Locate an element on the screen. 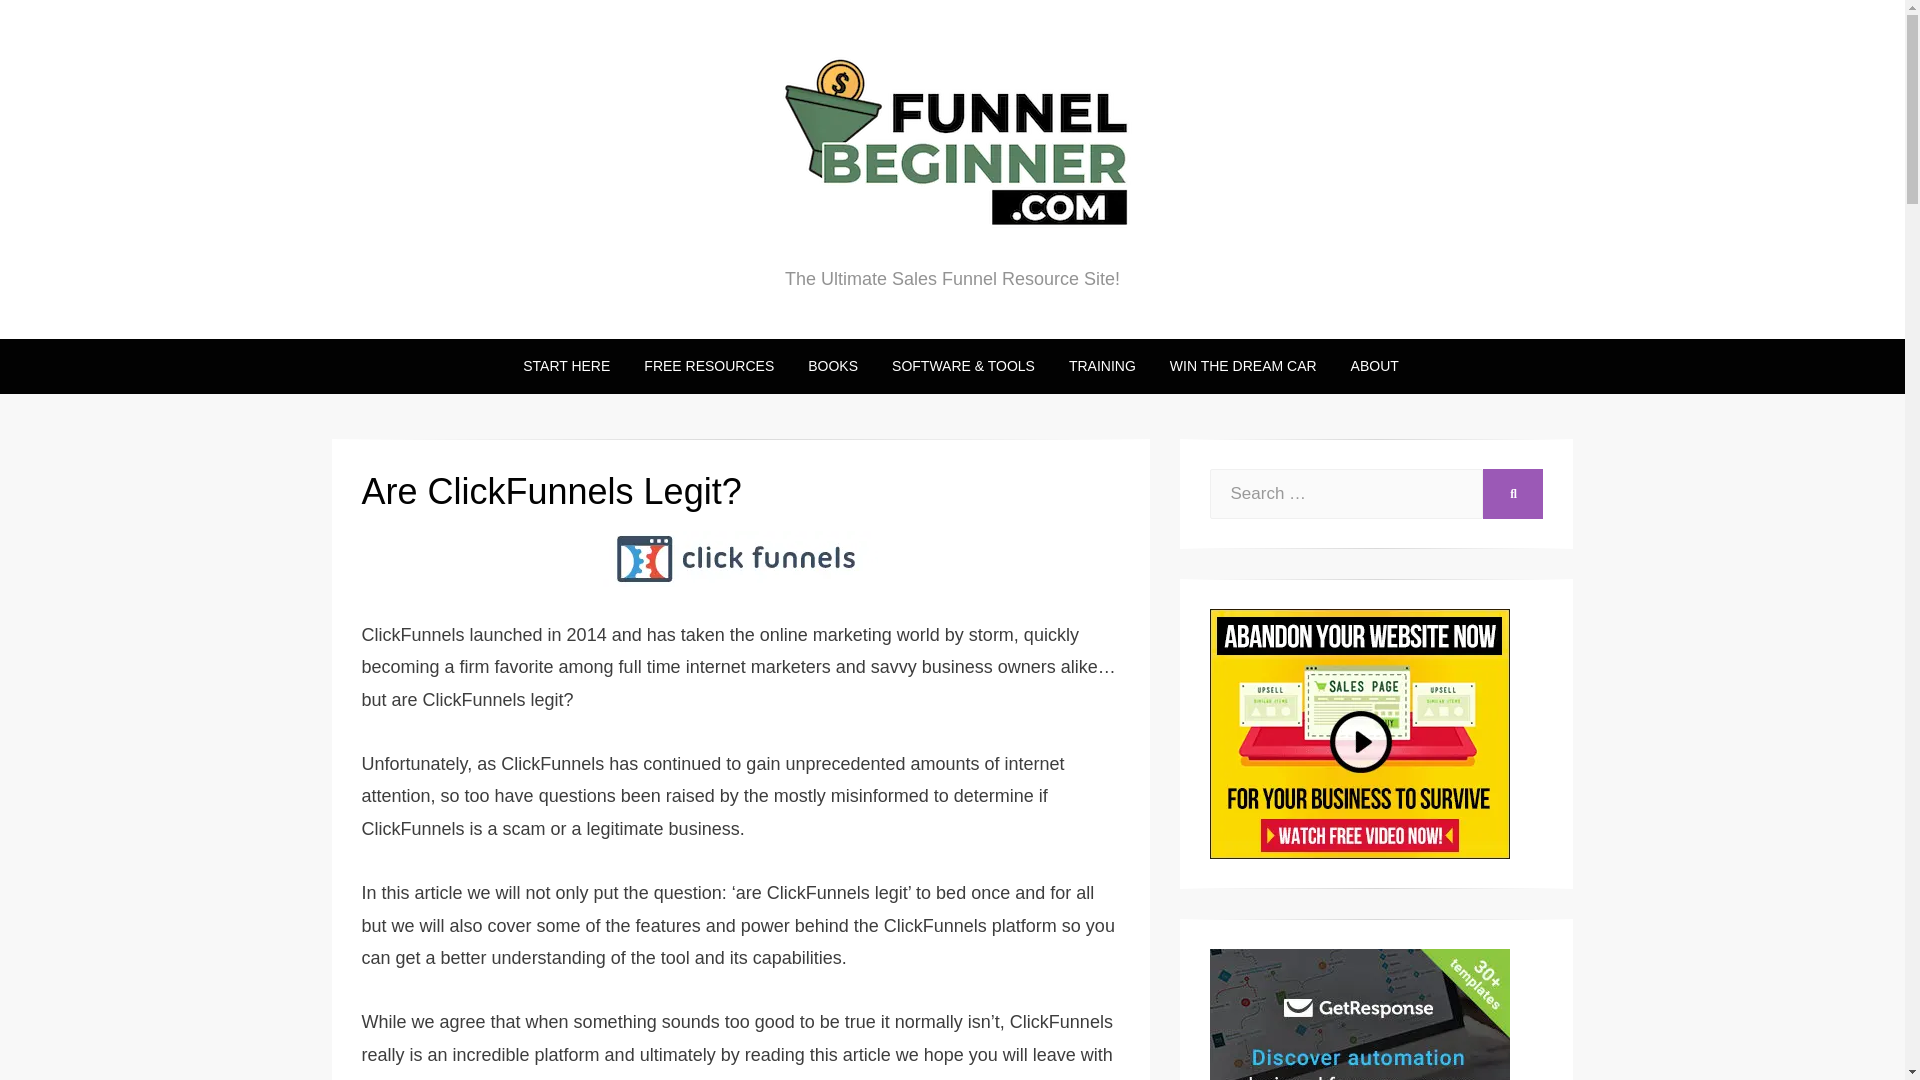 This screenshot has height=1080, width=1920. START HERE is located at coordinates (566, 366).